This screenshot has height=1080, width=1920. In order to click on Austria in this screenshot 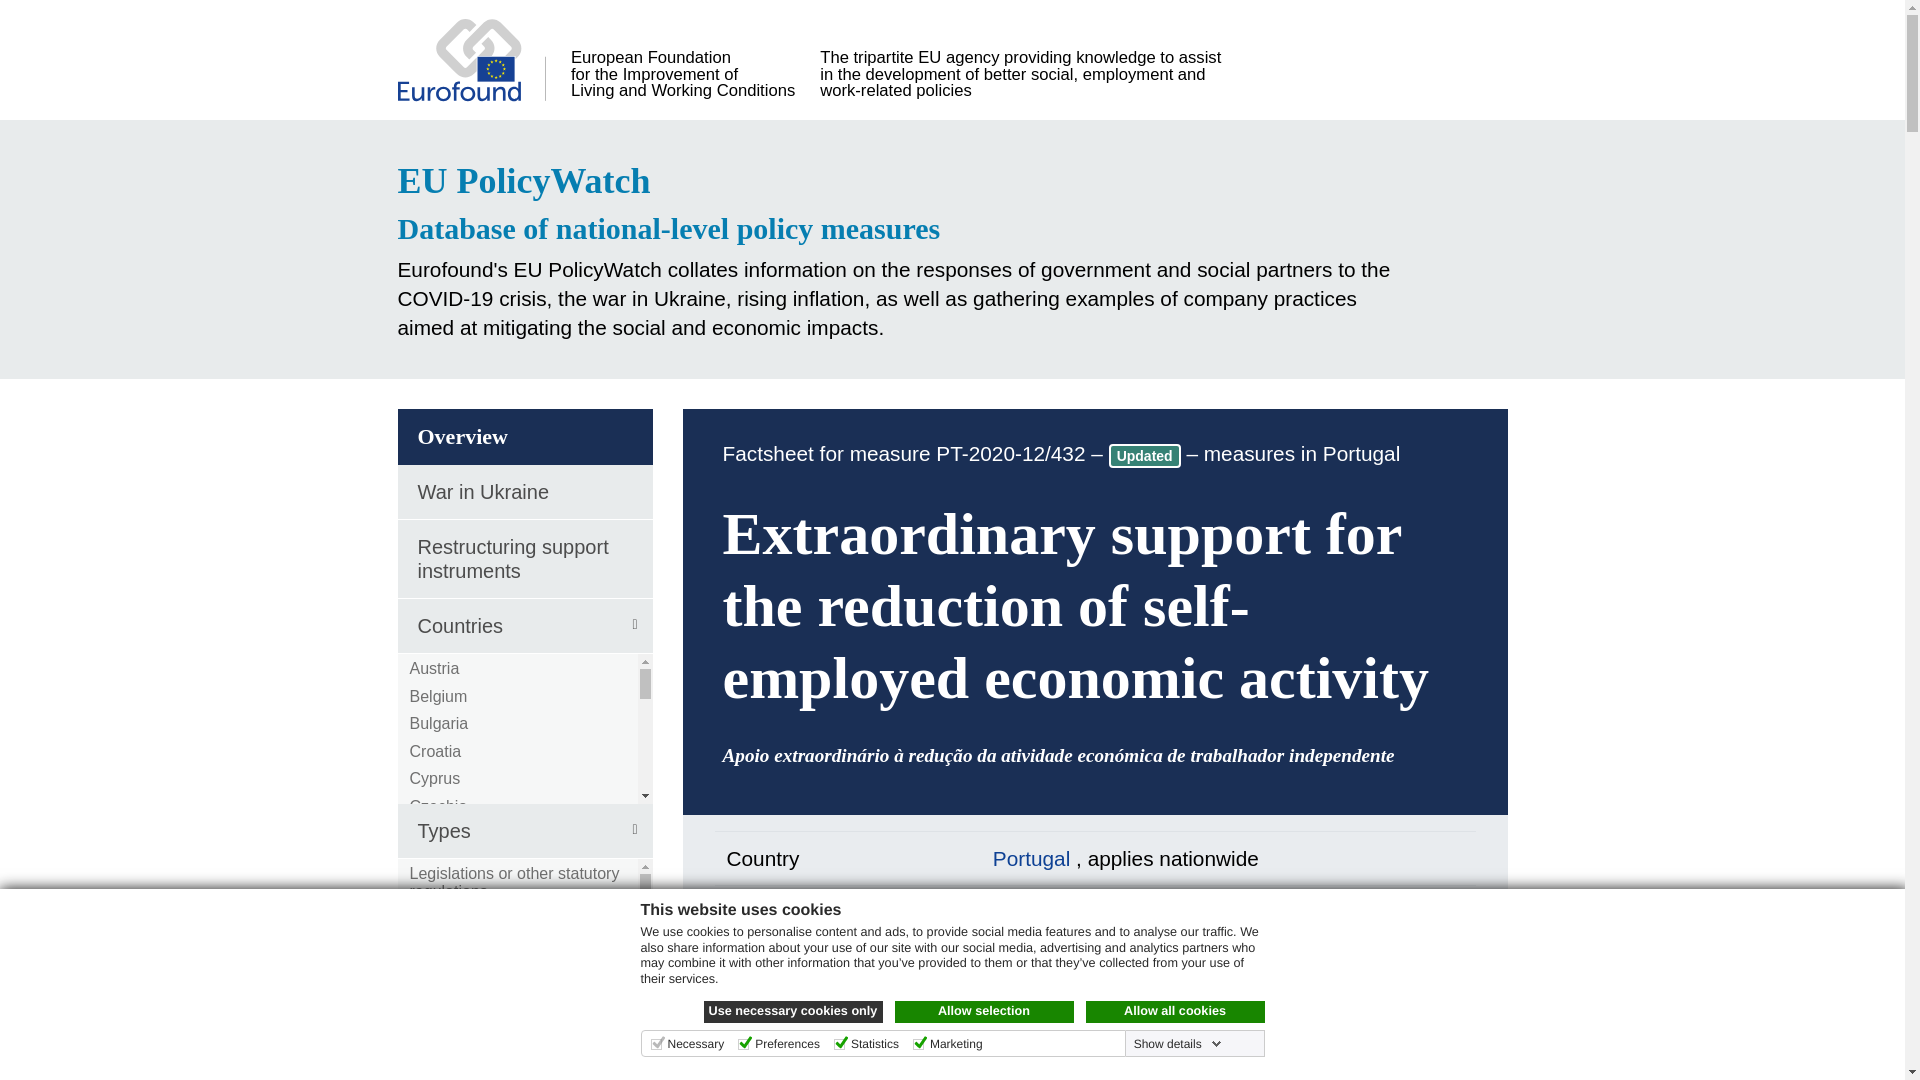, I will do `click(435, 668)`.